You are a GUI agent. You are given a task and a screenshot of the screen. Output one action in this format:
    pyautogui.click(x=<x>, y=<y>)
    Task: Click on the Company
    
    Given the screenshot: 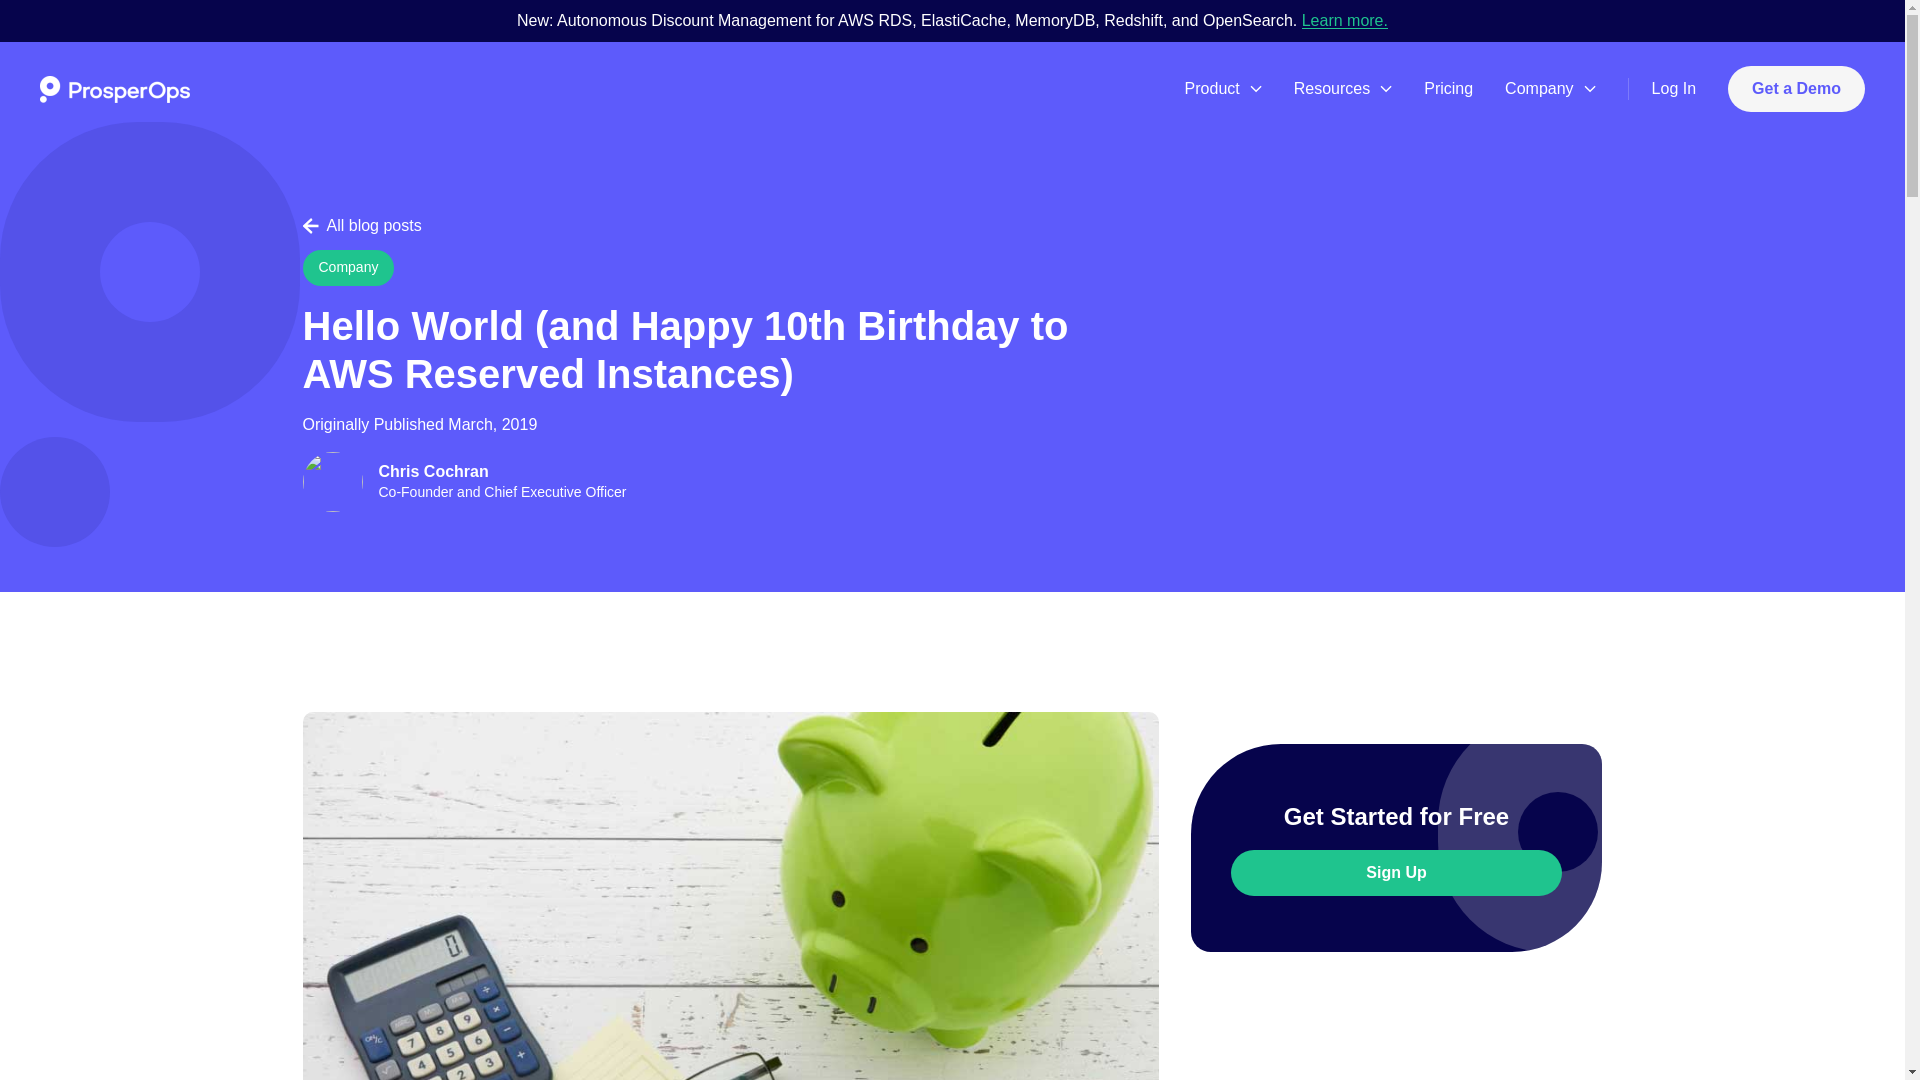 What is the action you would take?
    pyautogui.click(x=1550, y=88)
    